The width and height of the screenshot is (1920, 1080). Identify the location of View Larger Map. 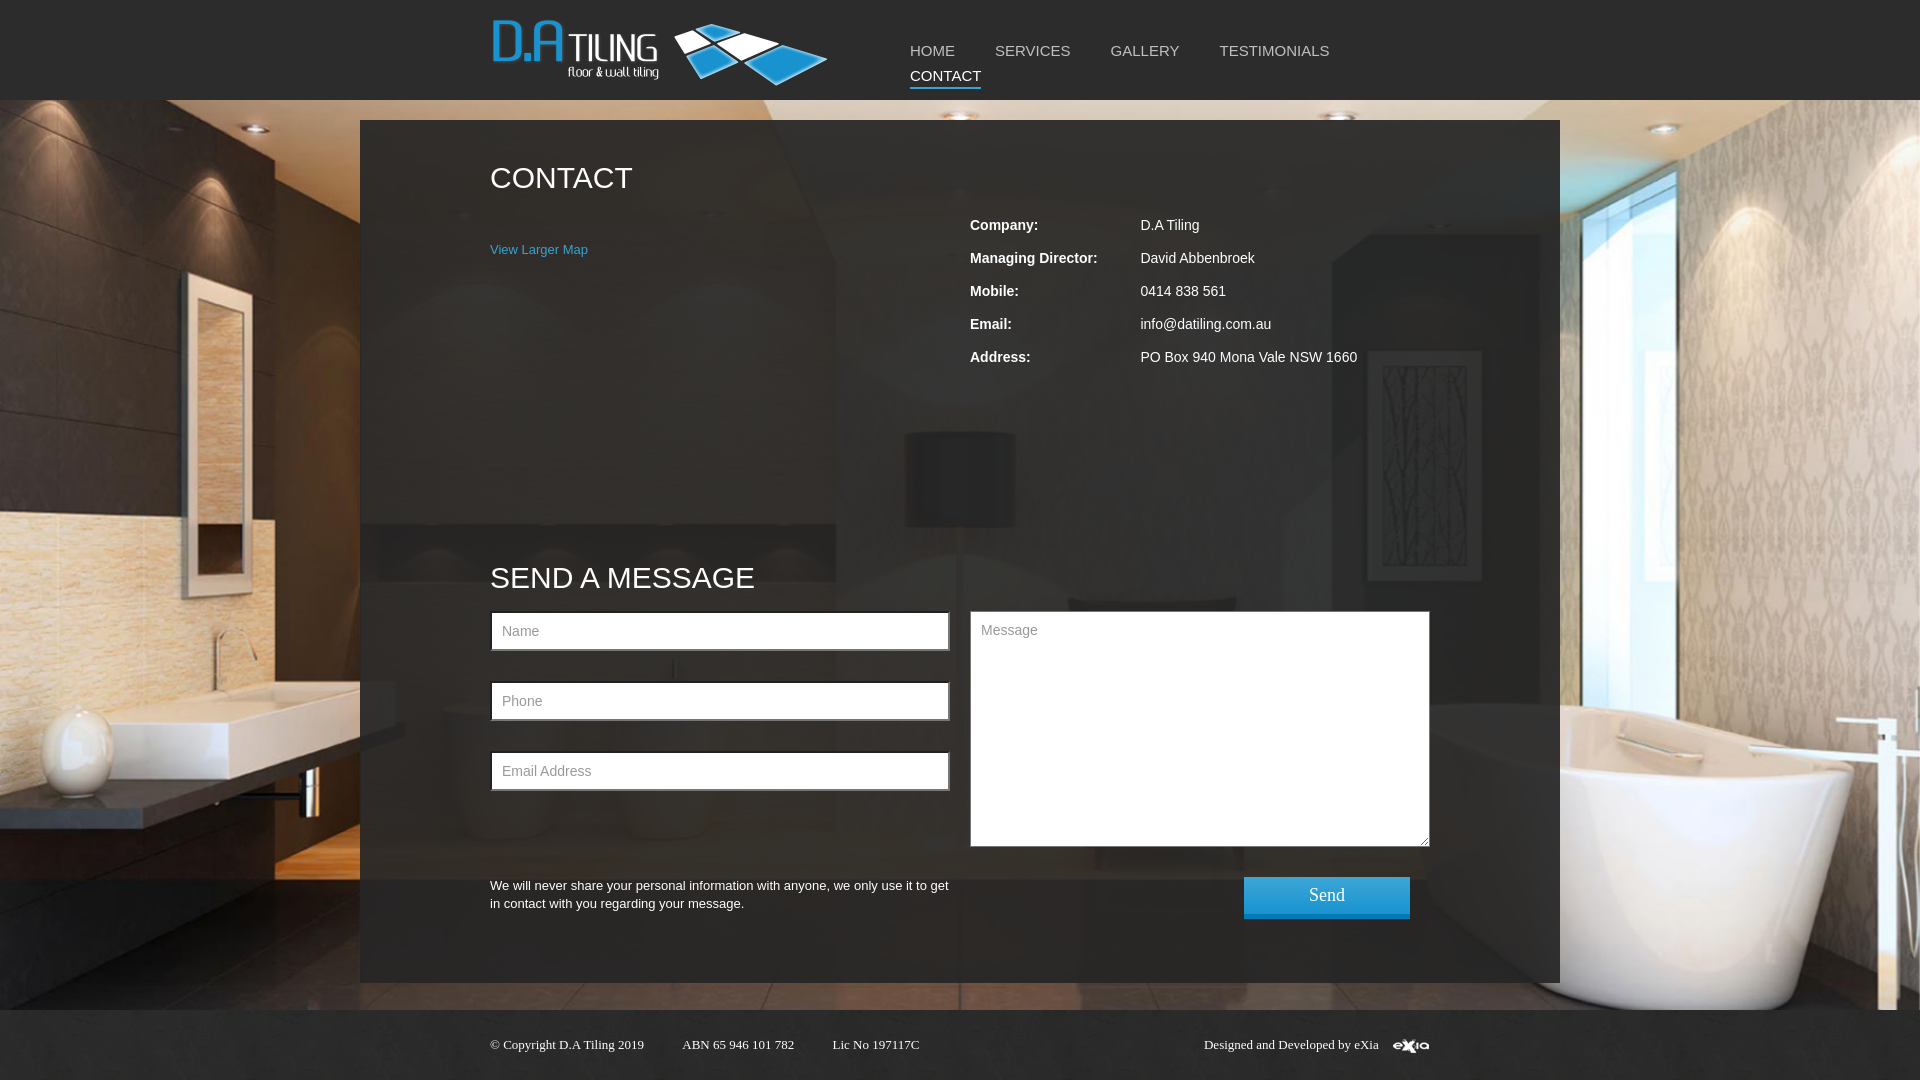
(538, 250).